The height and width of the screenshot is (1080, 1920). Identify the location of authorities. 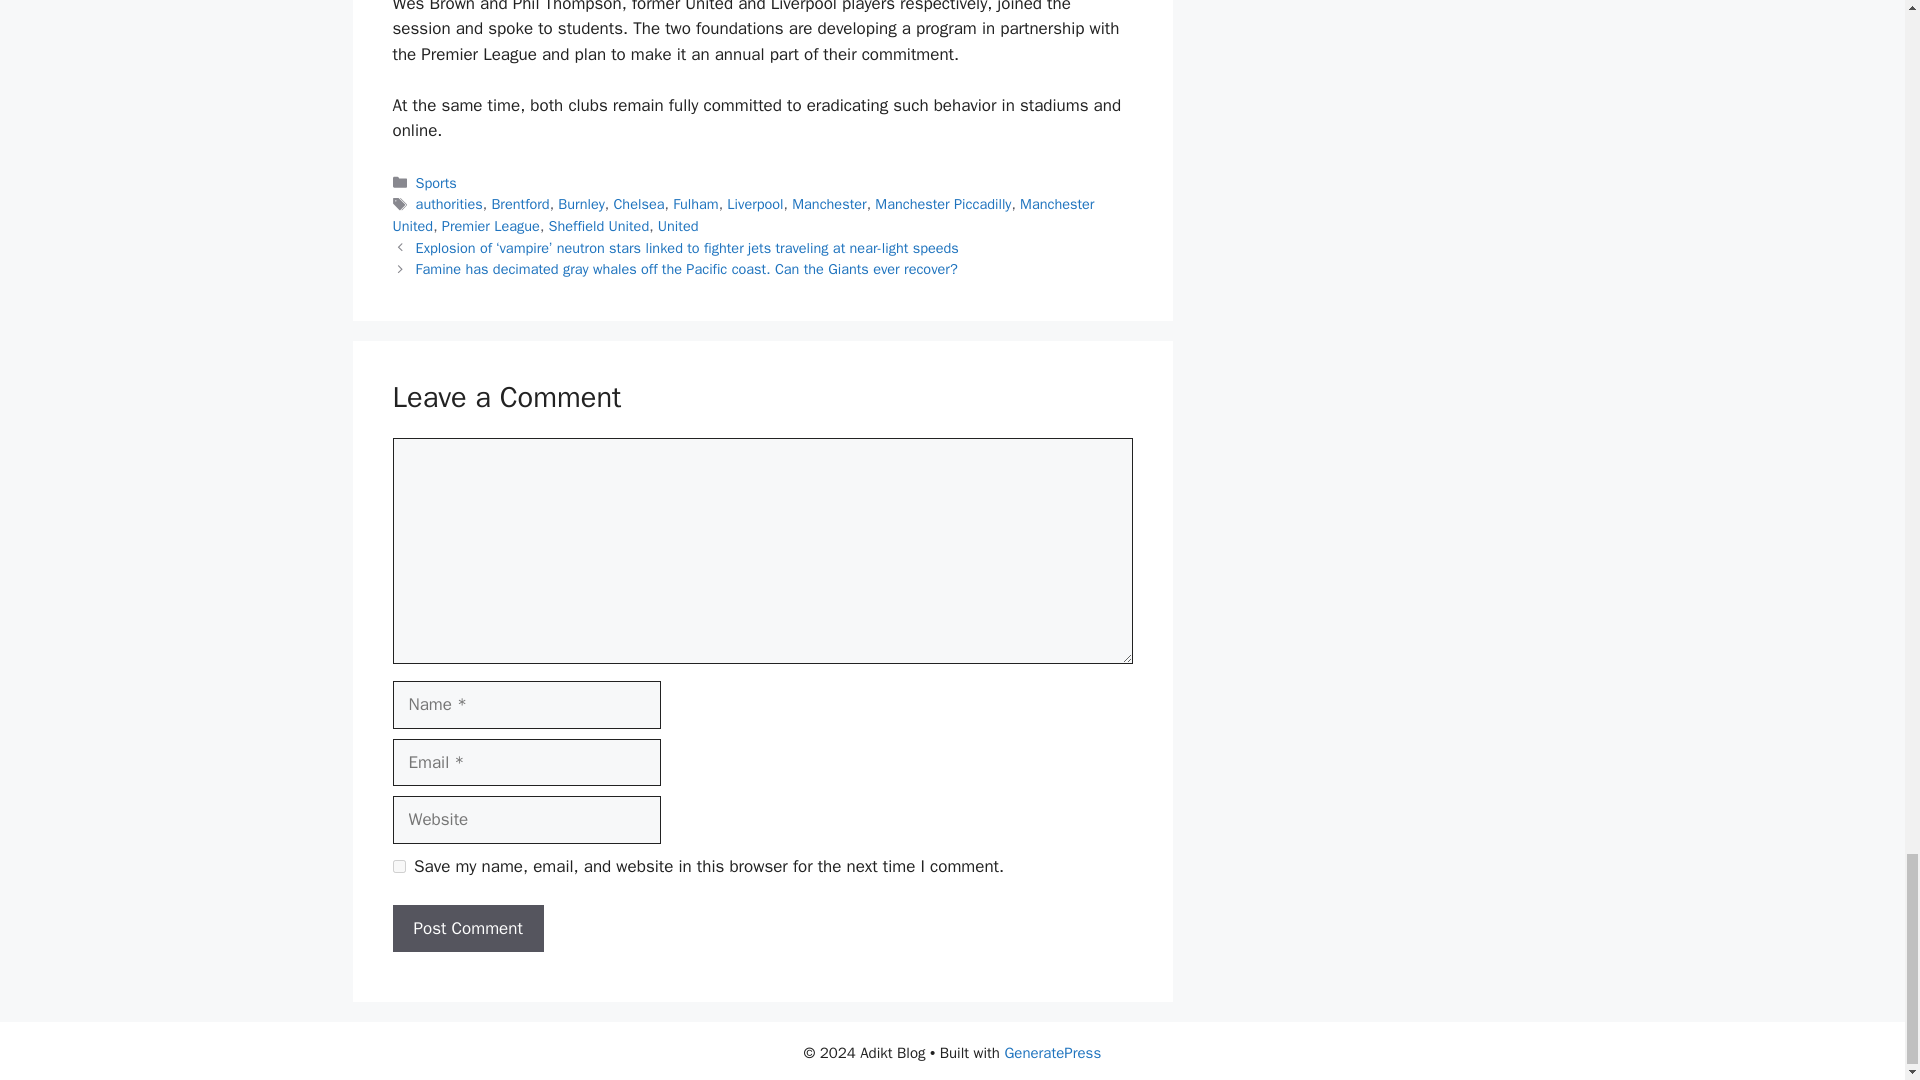
(450, 204).